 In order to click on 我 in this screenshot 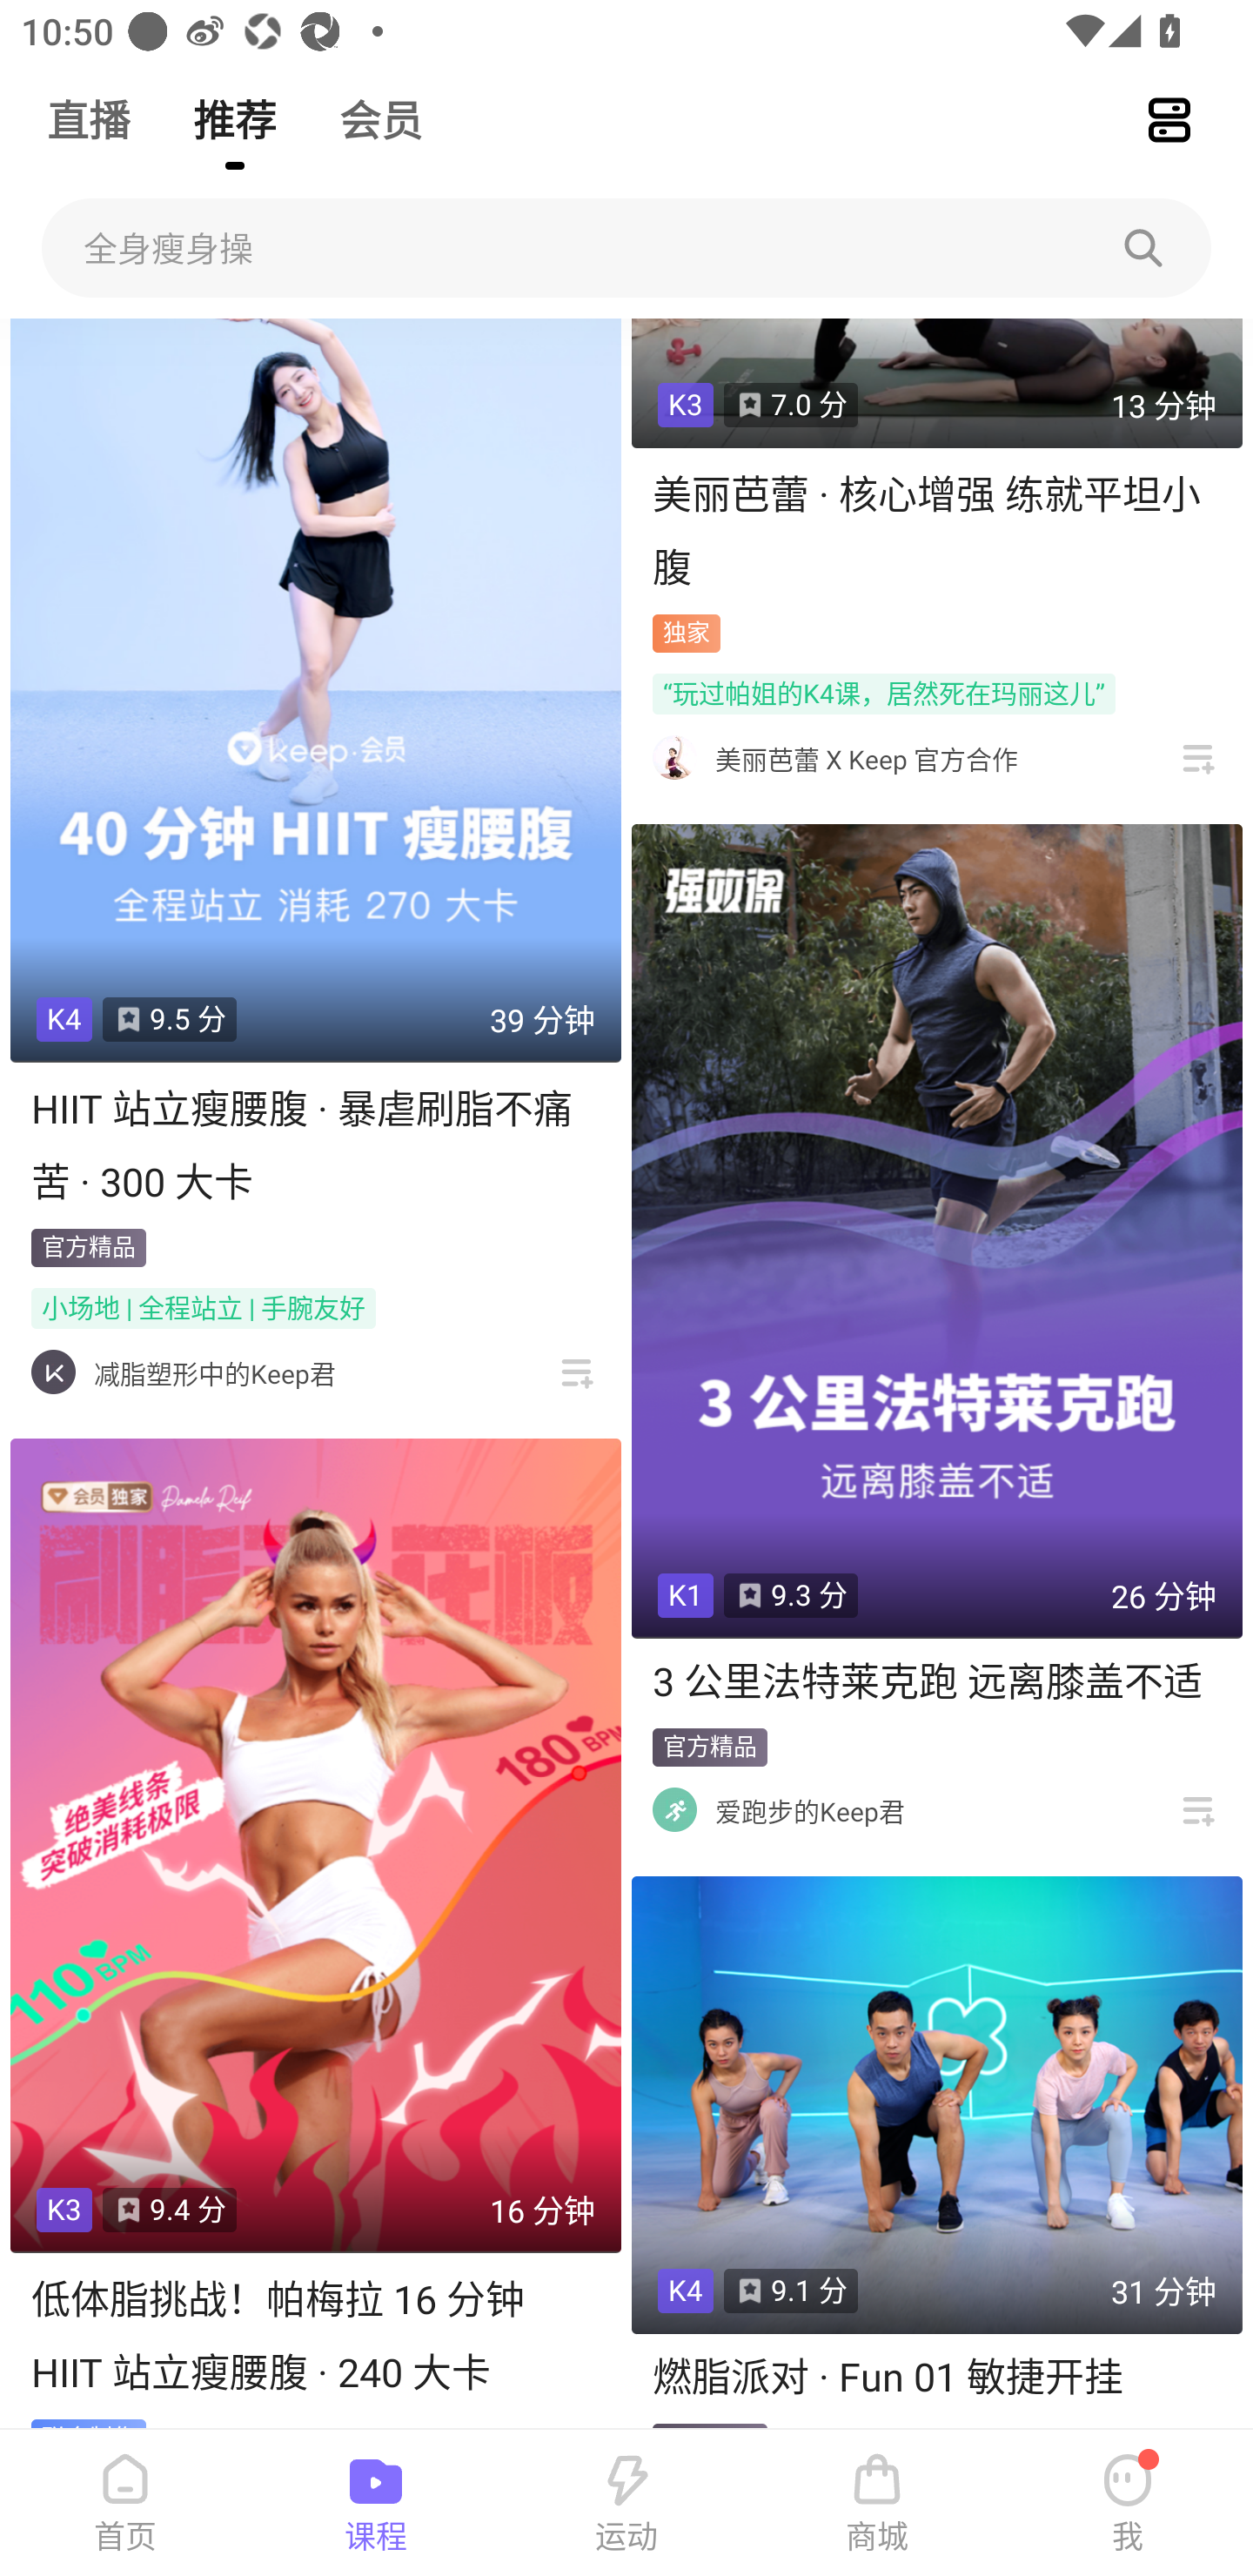, I will do `click(1128, 2503)`.